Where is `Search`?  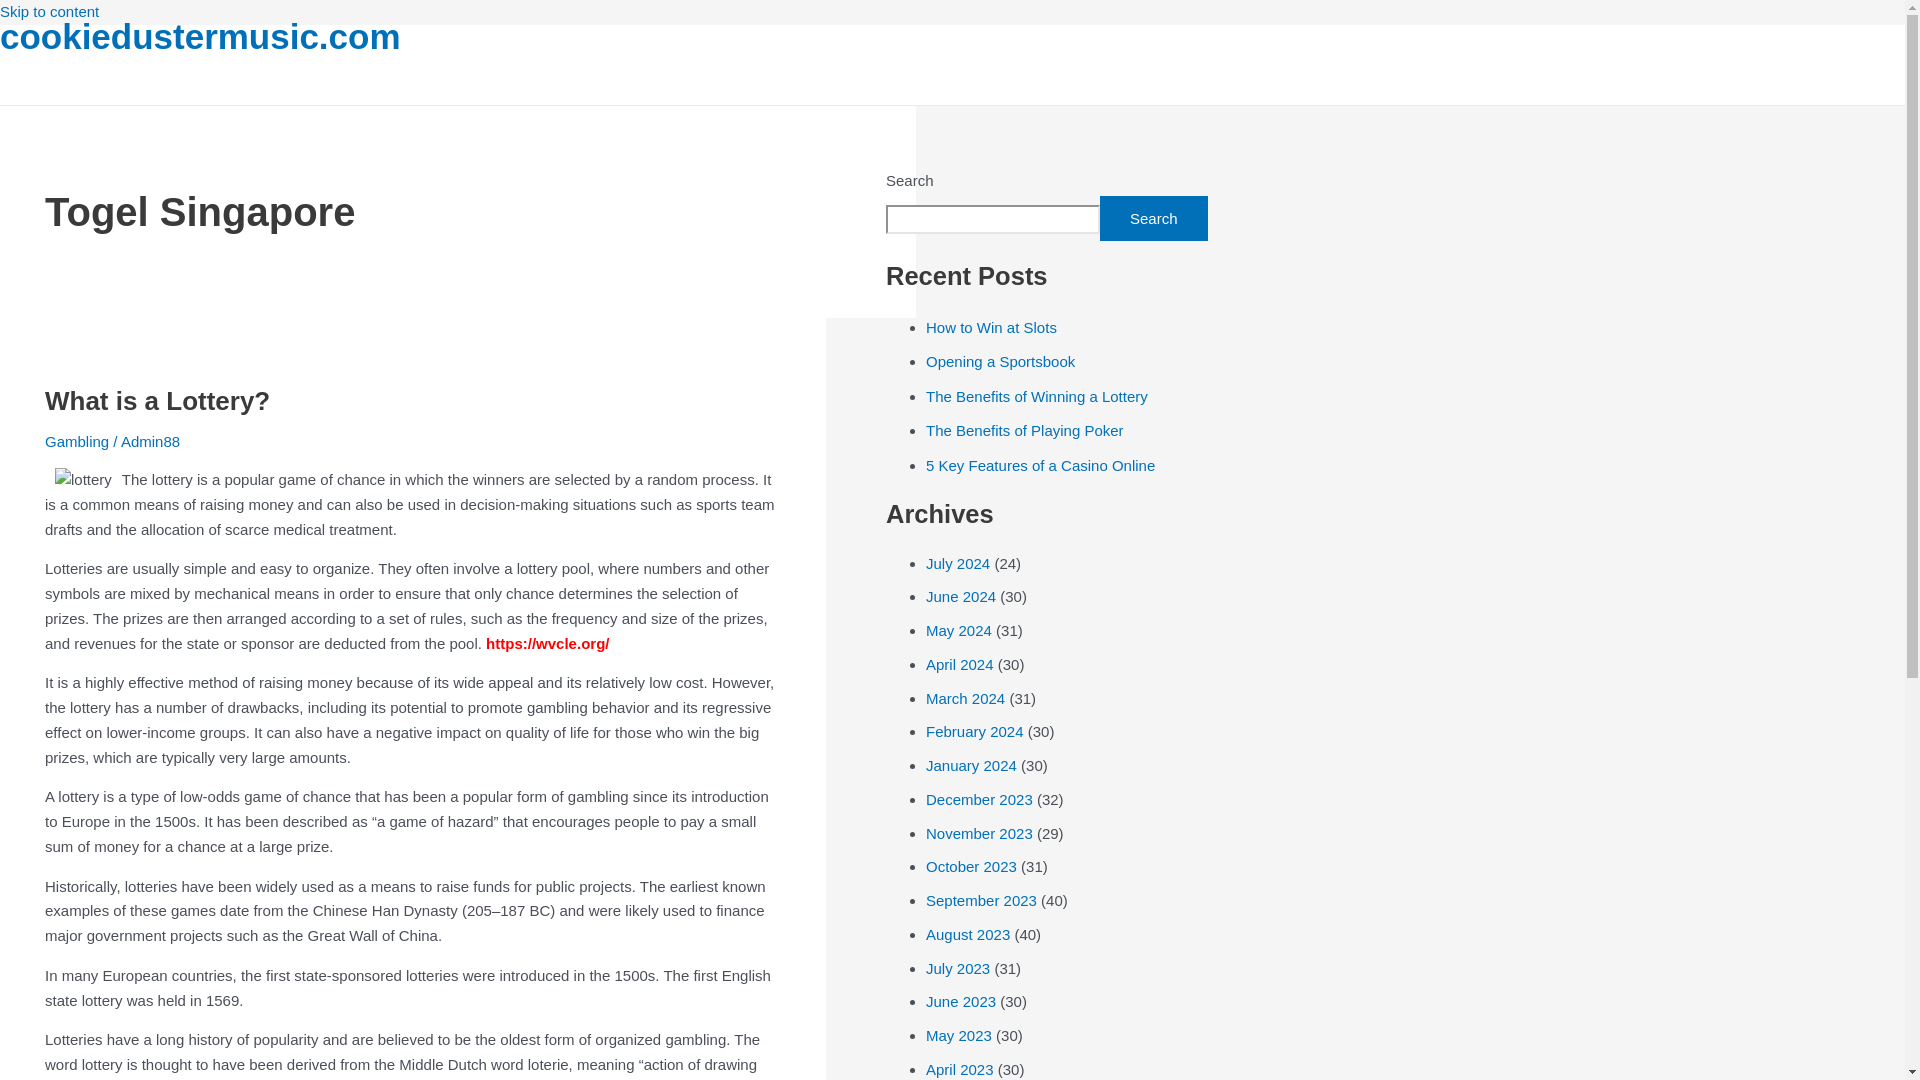
Search is located at coordinates (1154, 218).